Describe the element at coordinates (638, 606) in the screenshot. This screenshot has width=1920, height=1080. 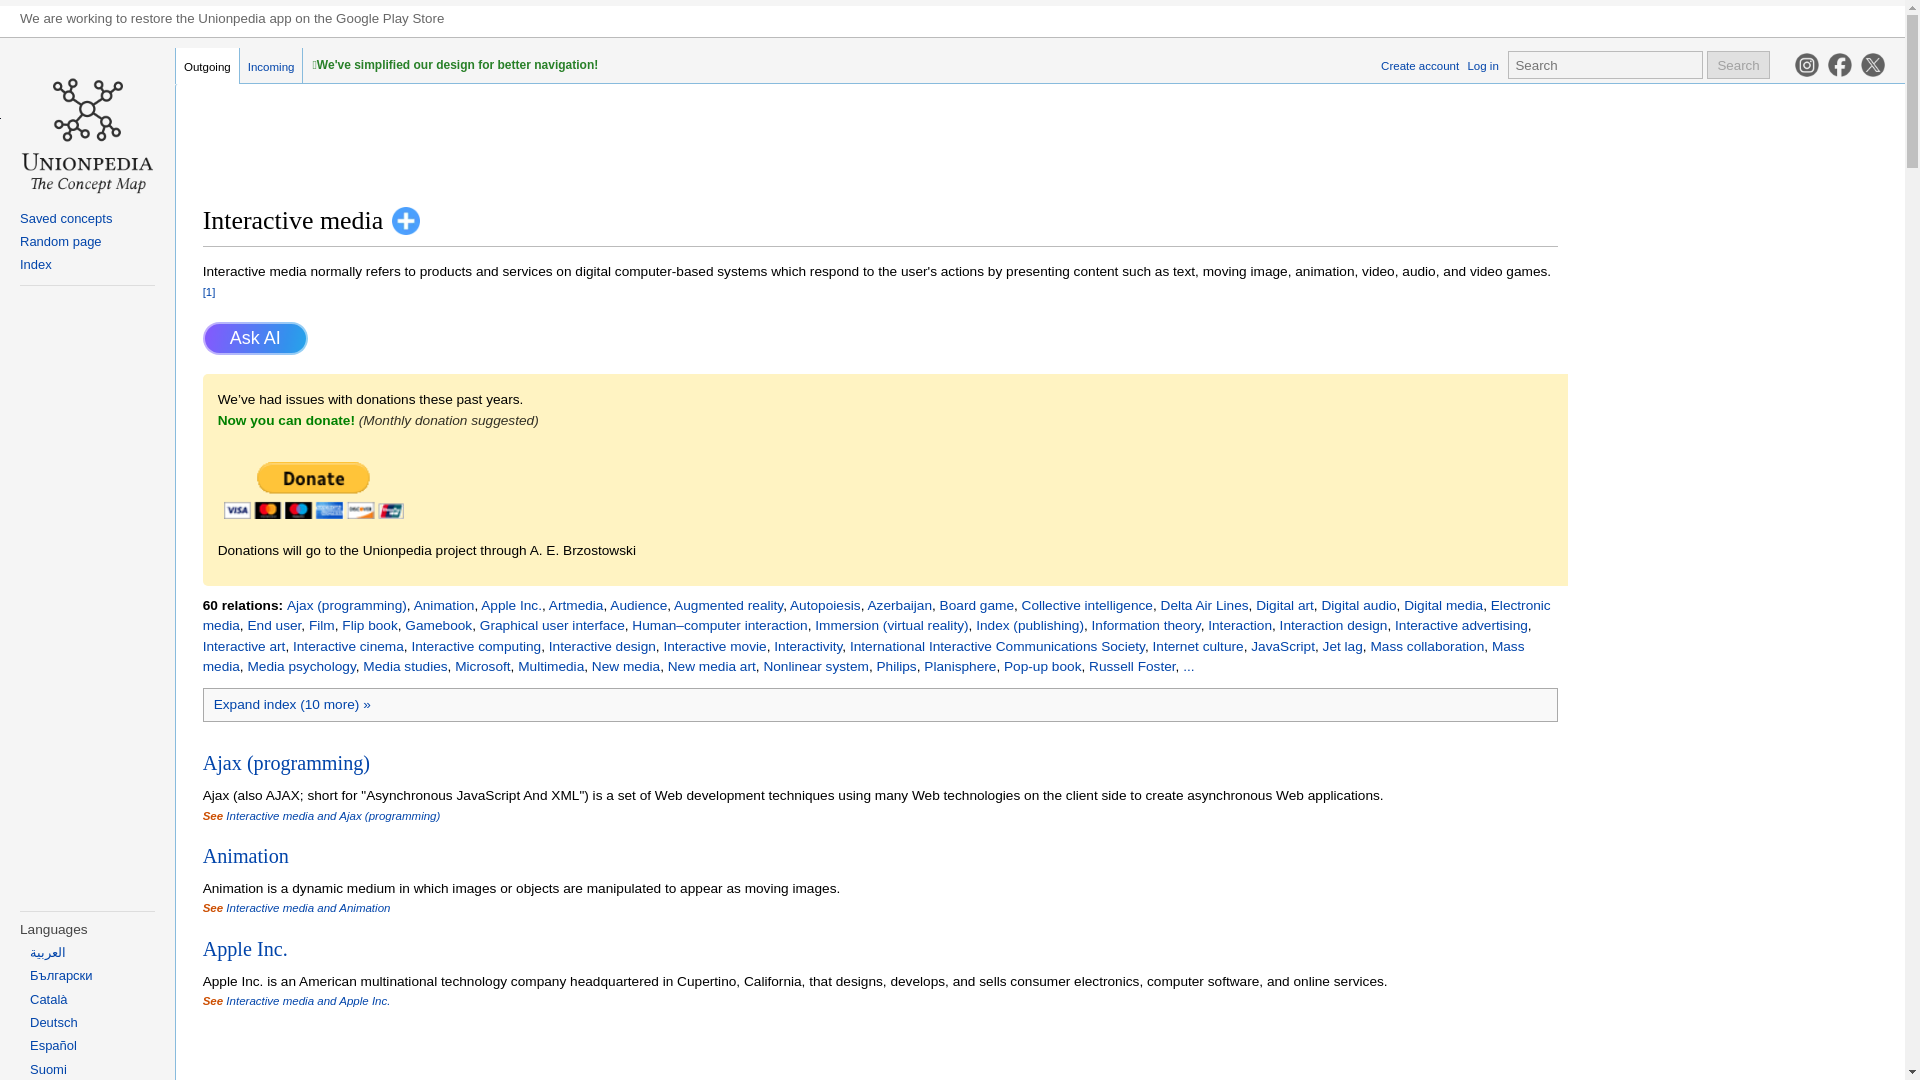
I see `Audience` at that location.